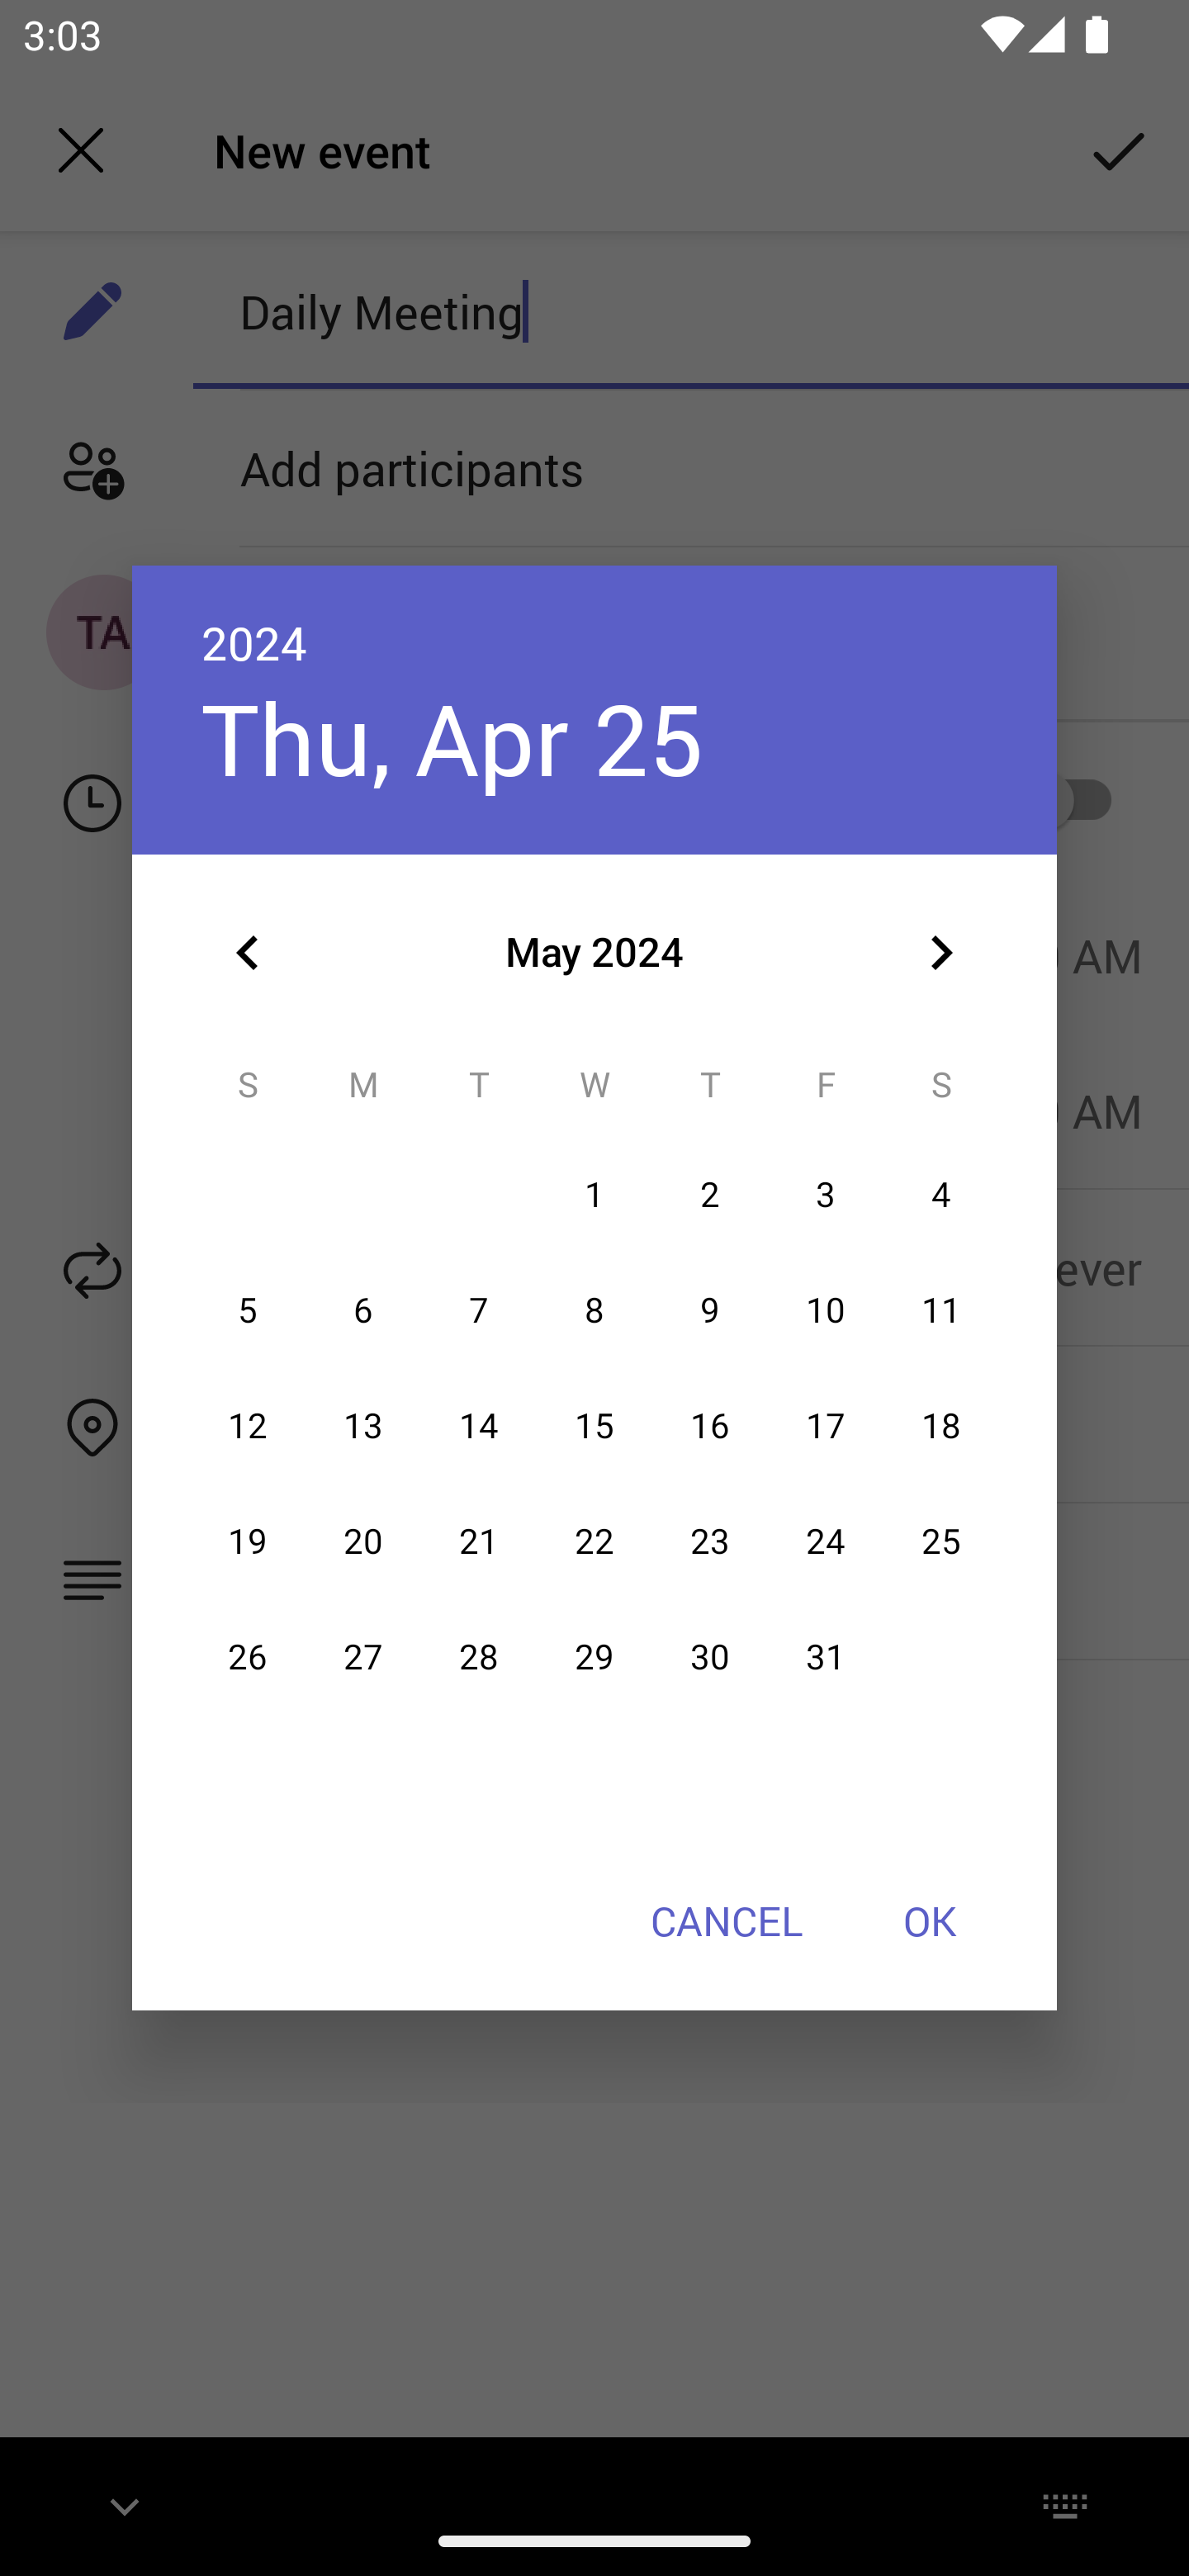 Image resolution: width=1189 pixels, height=2576 pixels. What do you see at coordinates (710, 1657) in the screenshot?
I see `30 30 May 2024` at bounding box center [710, 1657].